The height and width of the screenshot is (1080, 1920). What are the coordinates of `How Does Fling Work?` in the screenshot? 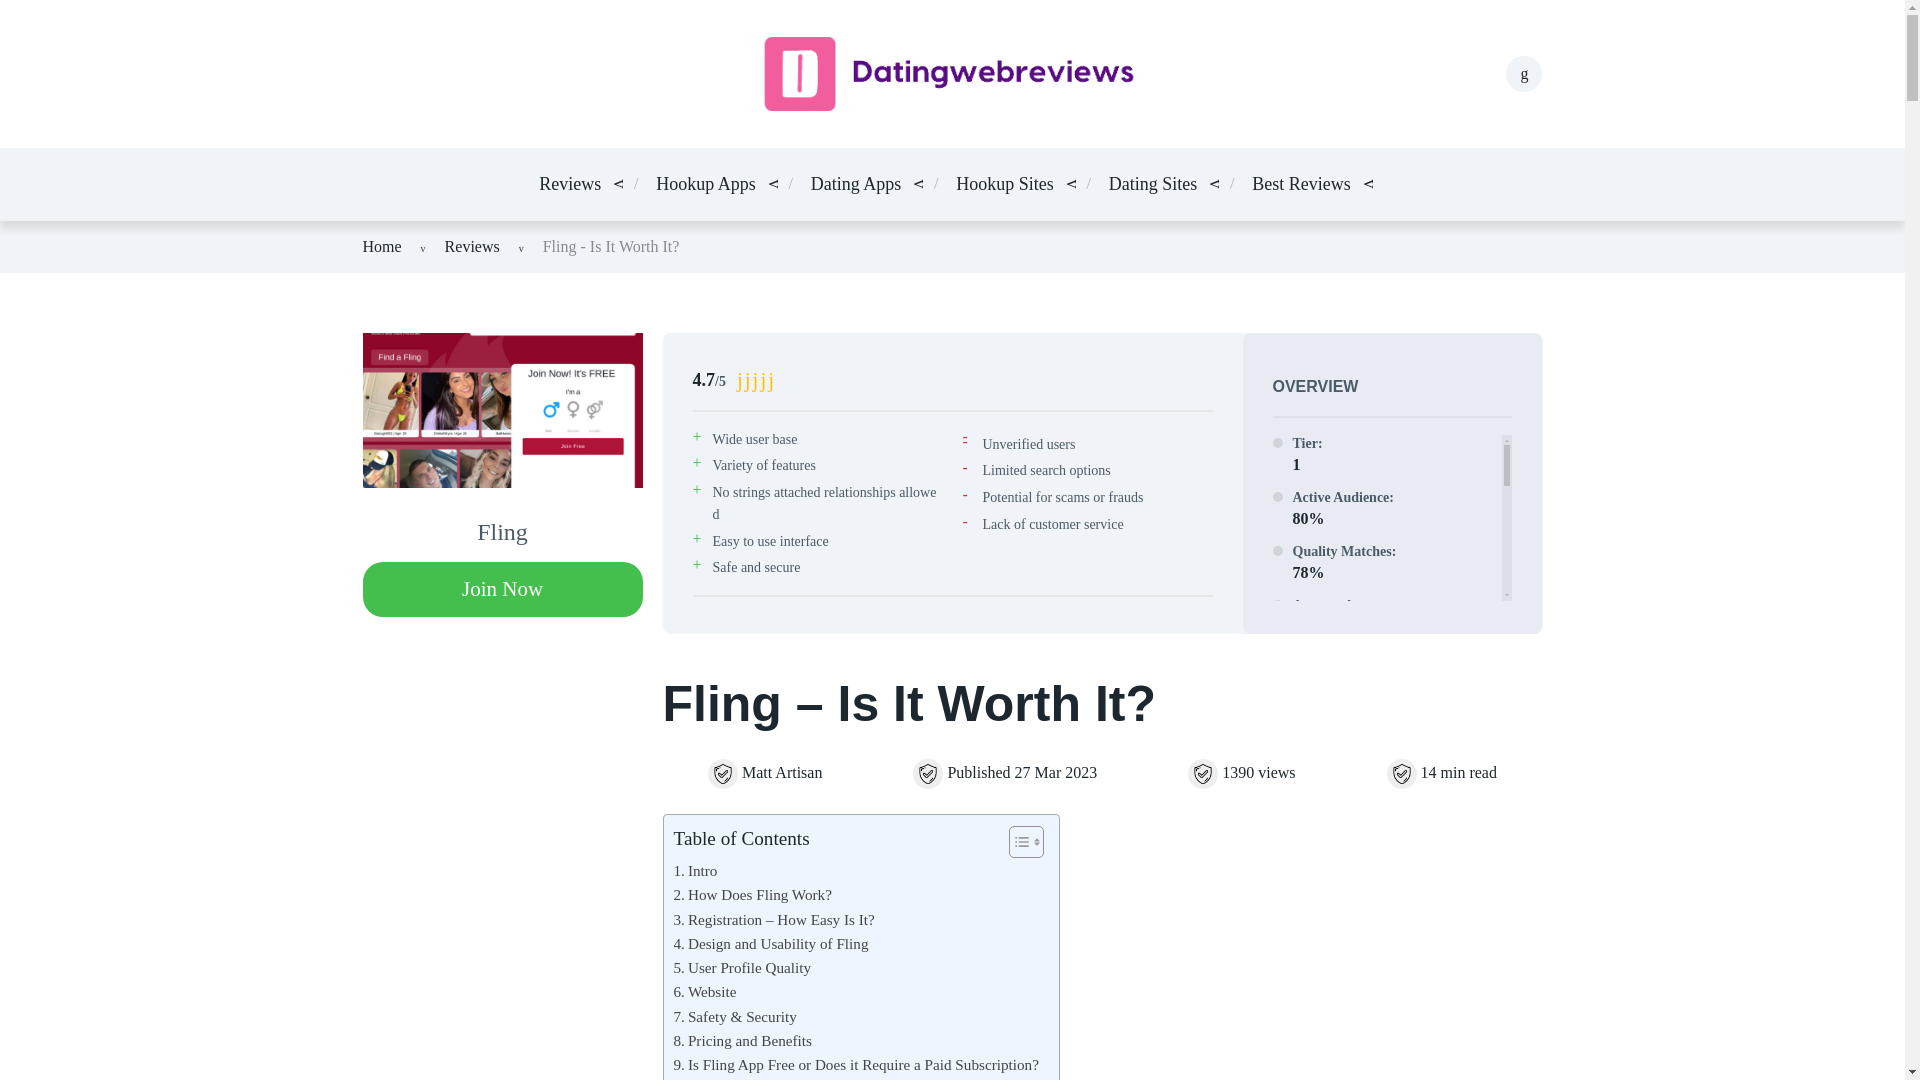 It's located at (752, 895).